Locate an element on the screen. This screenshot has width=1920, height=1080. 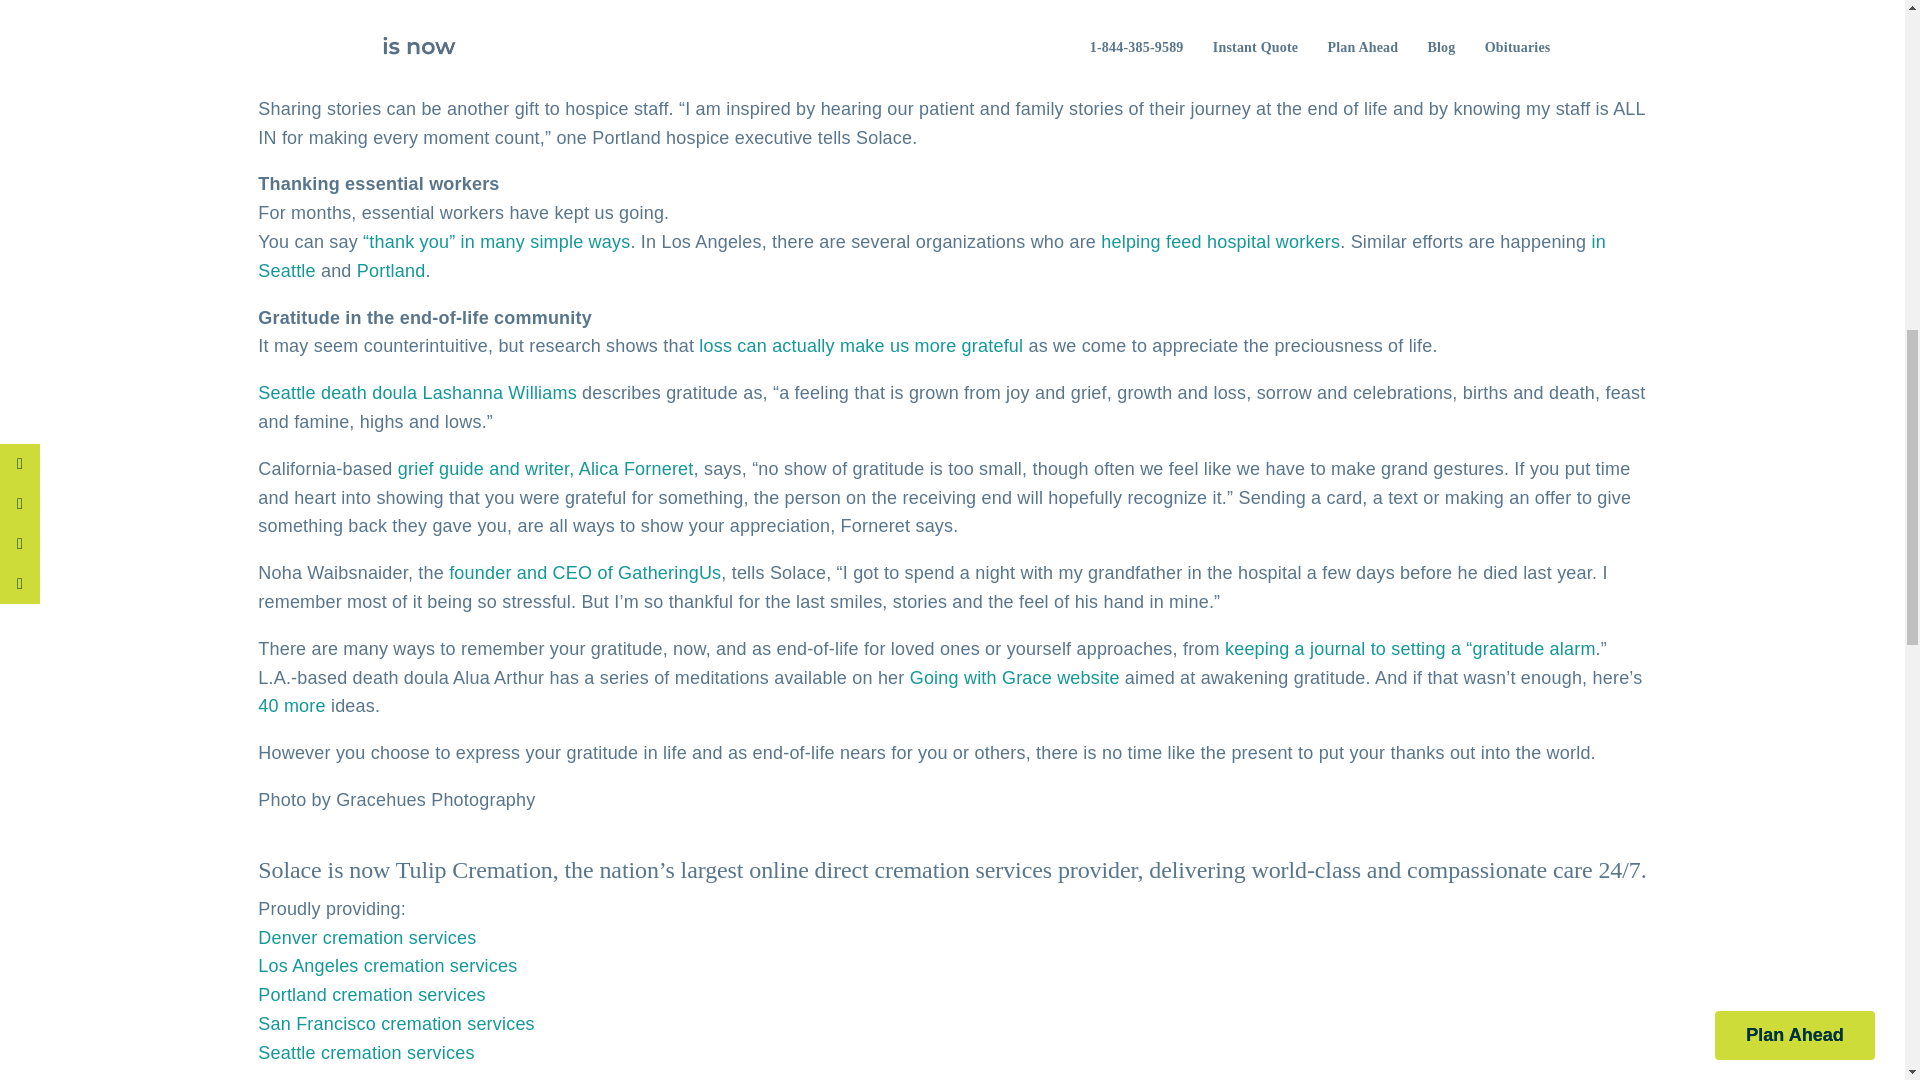
helping feed hospital workers is located at coordinates (1220, 242).